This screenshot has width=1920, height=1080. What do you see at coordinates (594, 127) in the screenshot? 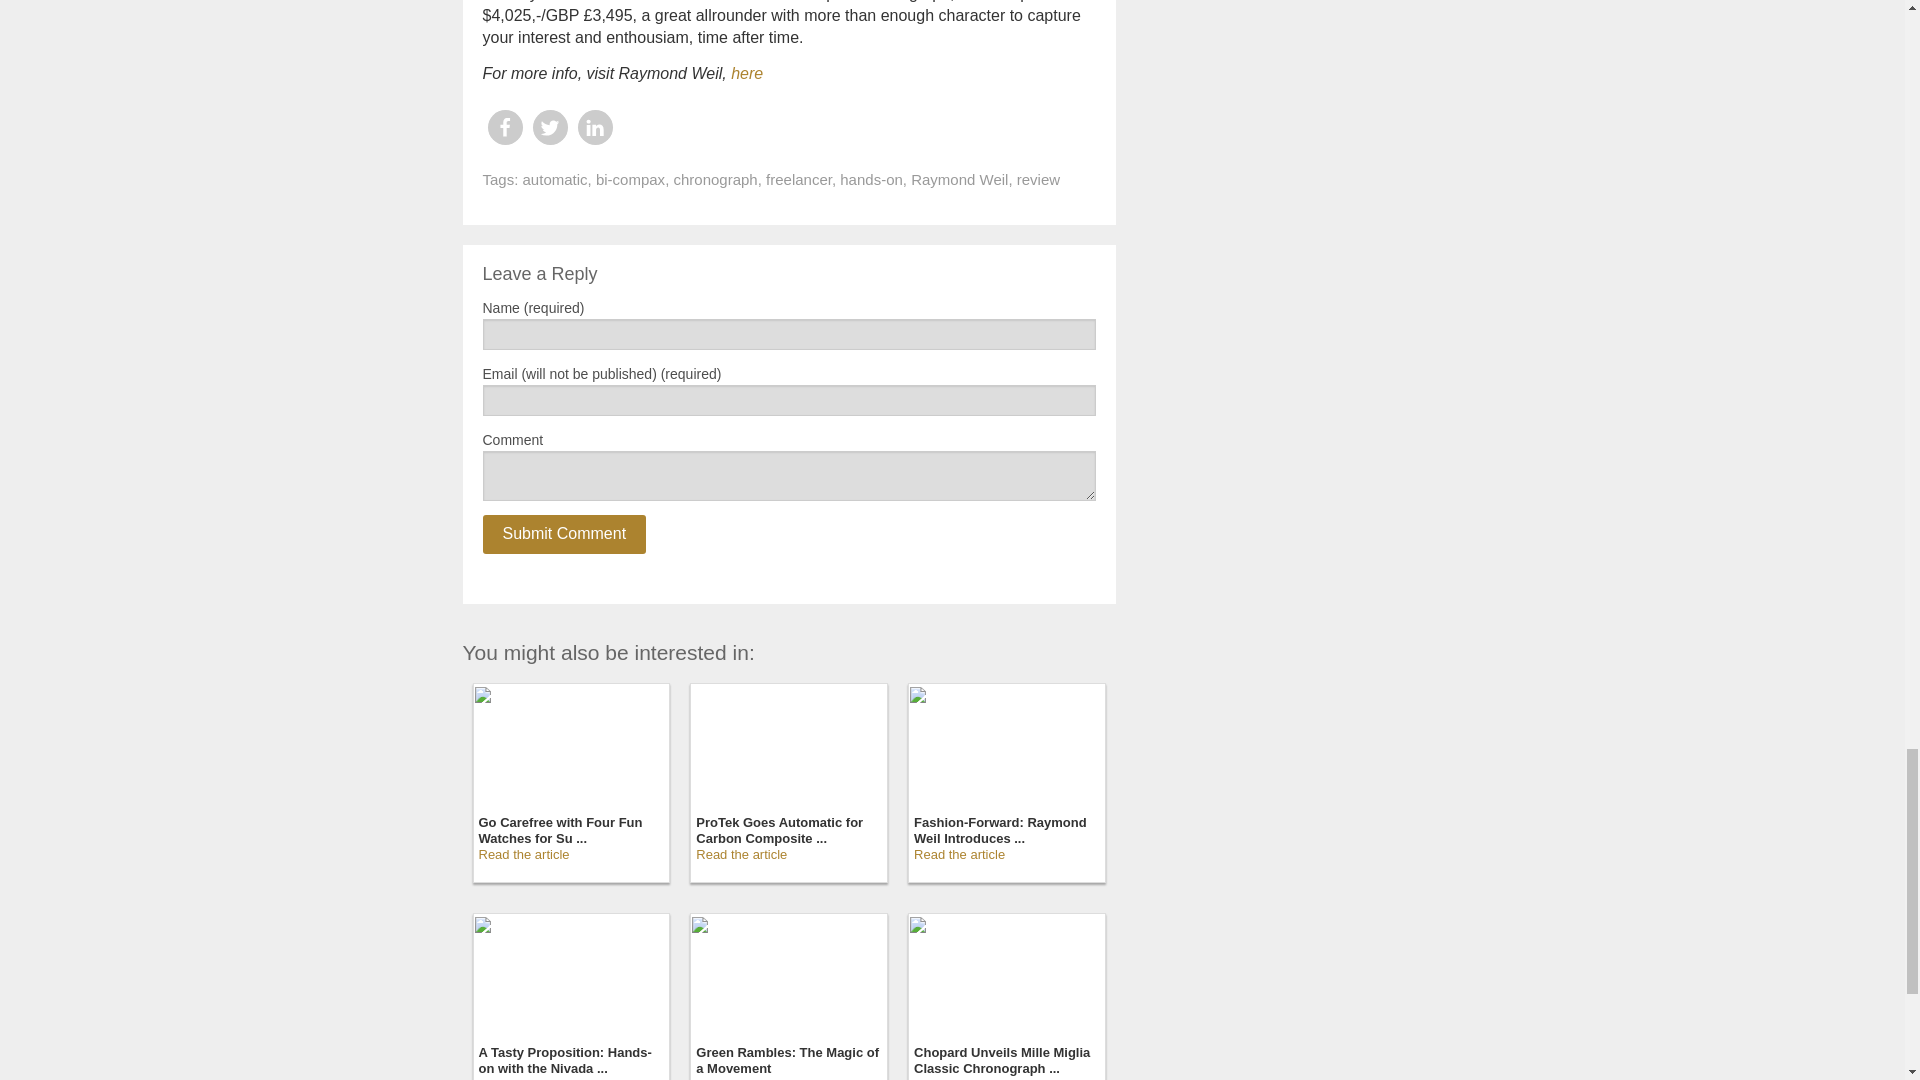
I see `Share on LinkedIn` at bounding box center [594, 127].